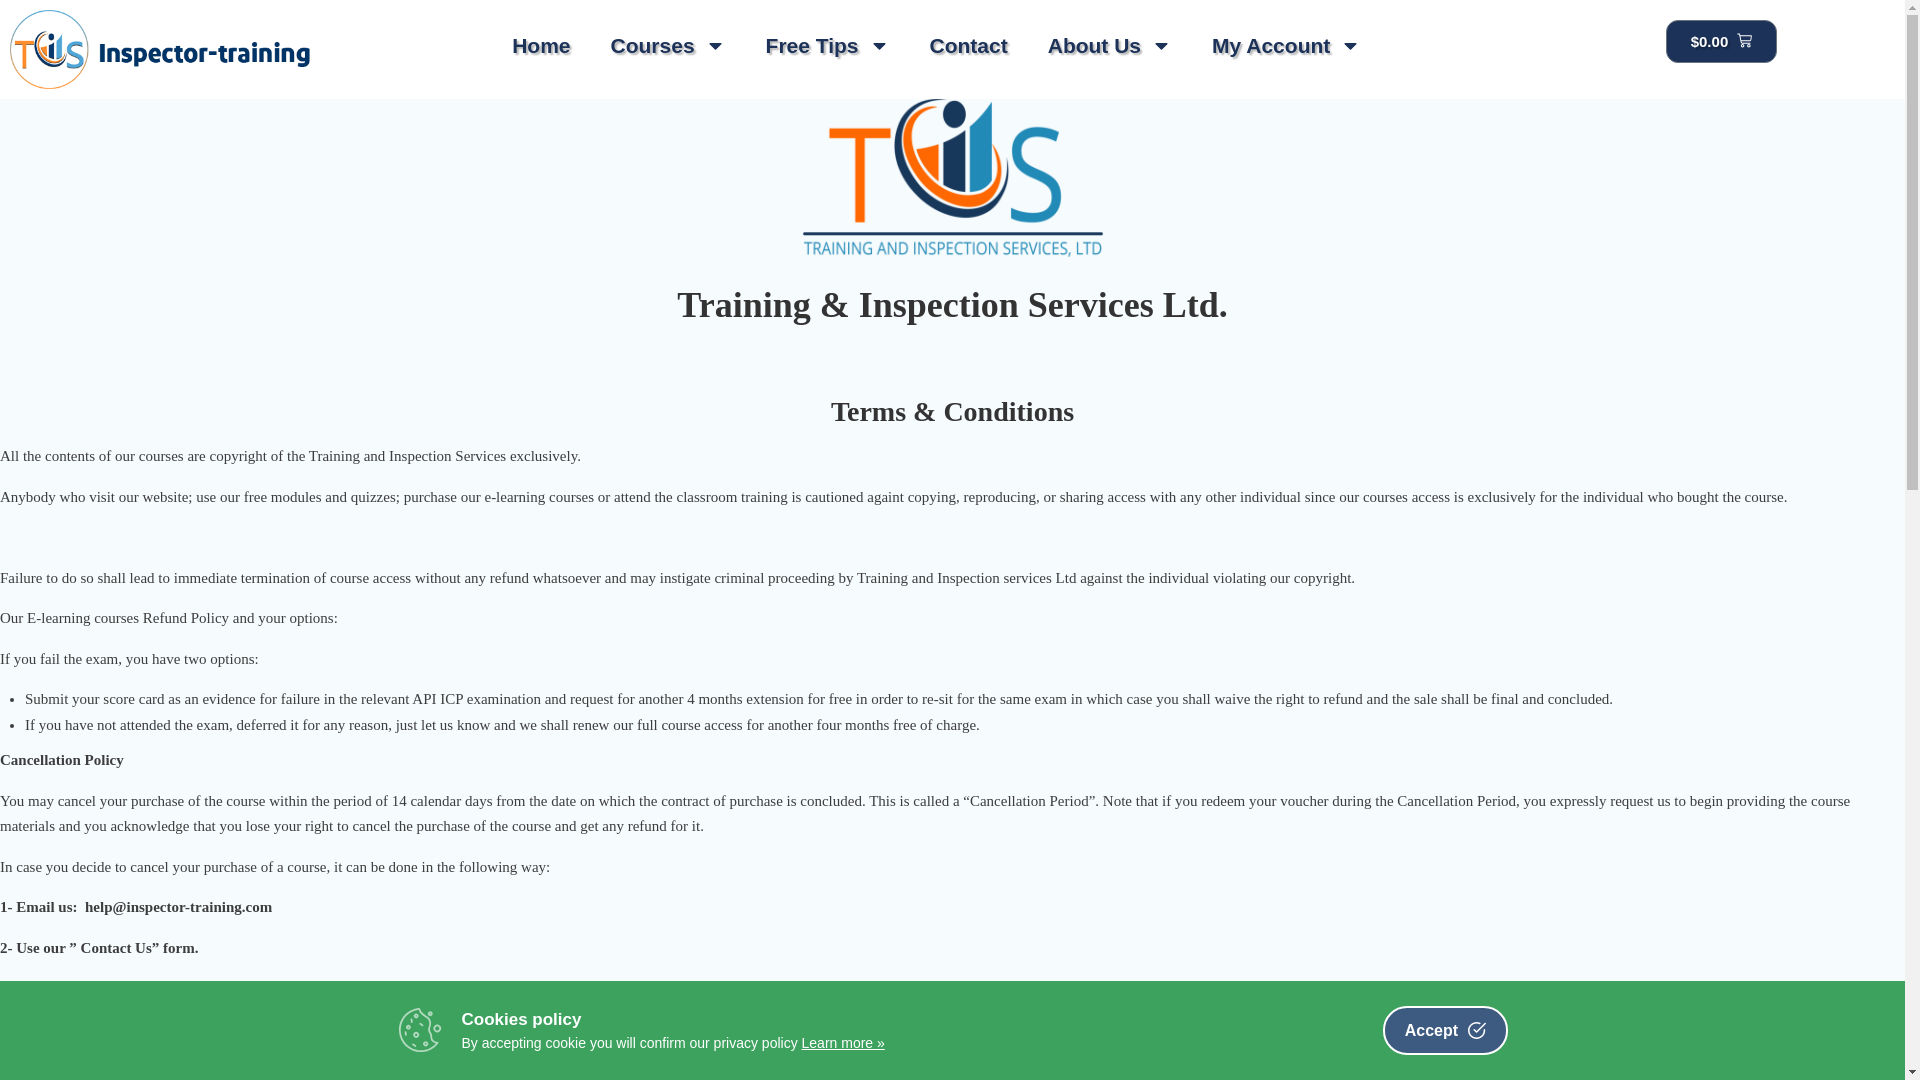  I want to click on Contact, so click(968, 45).